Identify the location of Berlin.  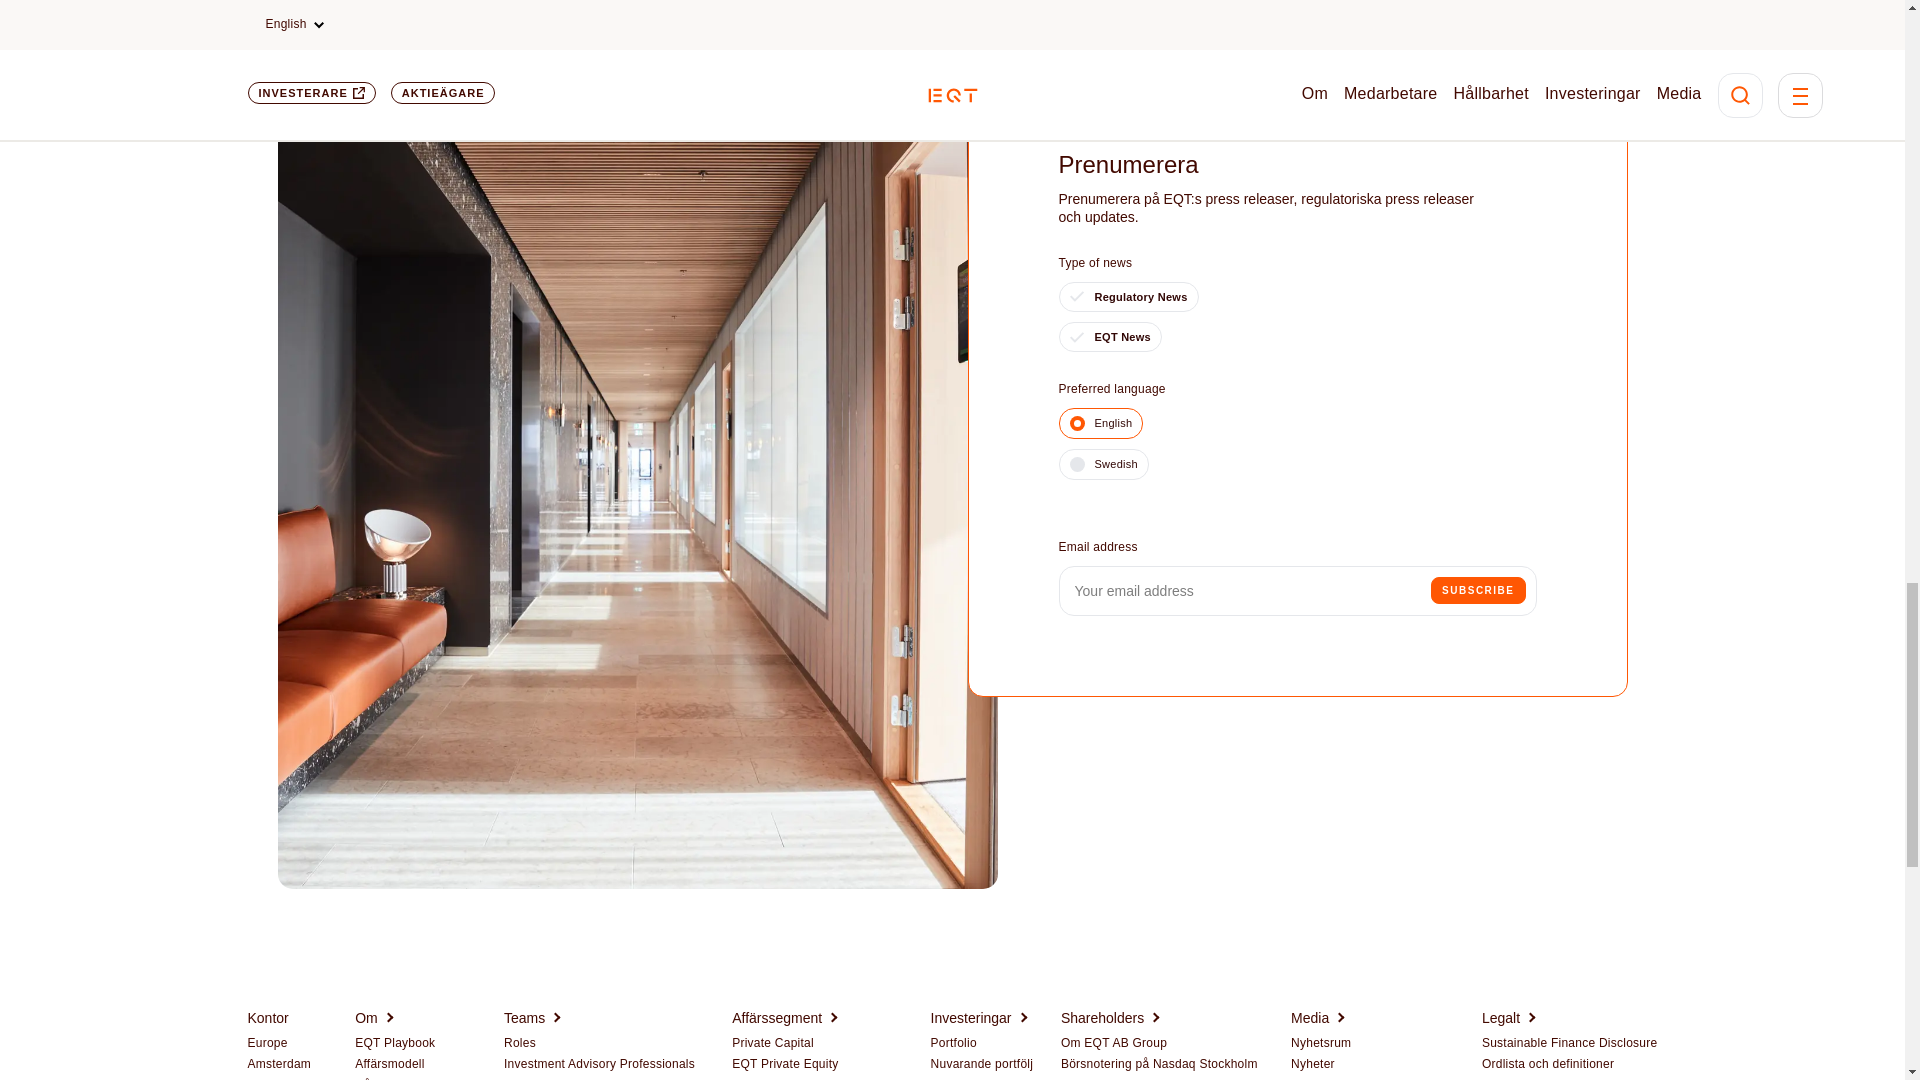
(264, 1078).